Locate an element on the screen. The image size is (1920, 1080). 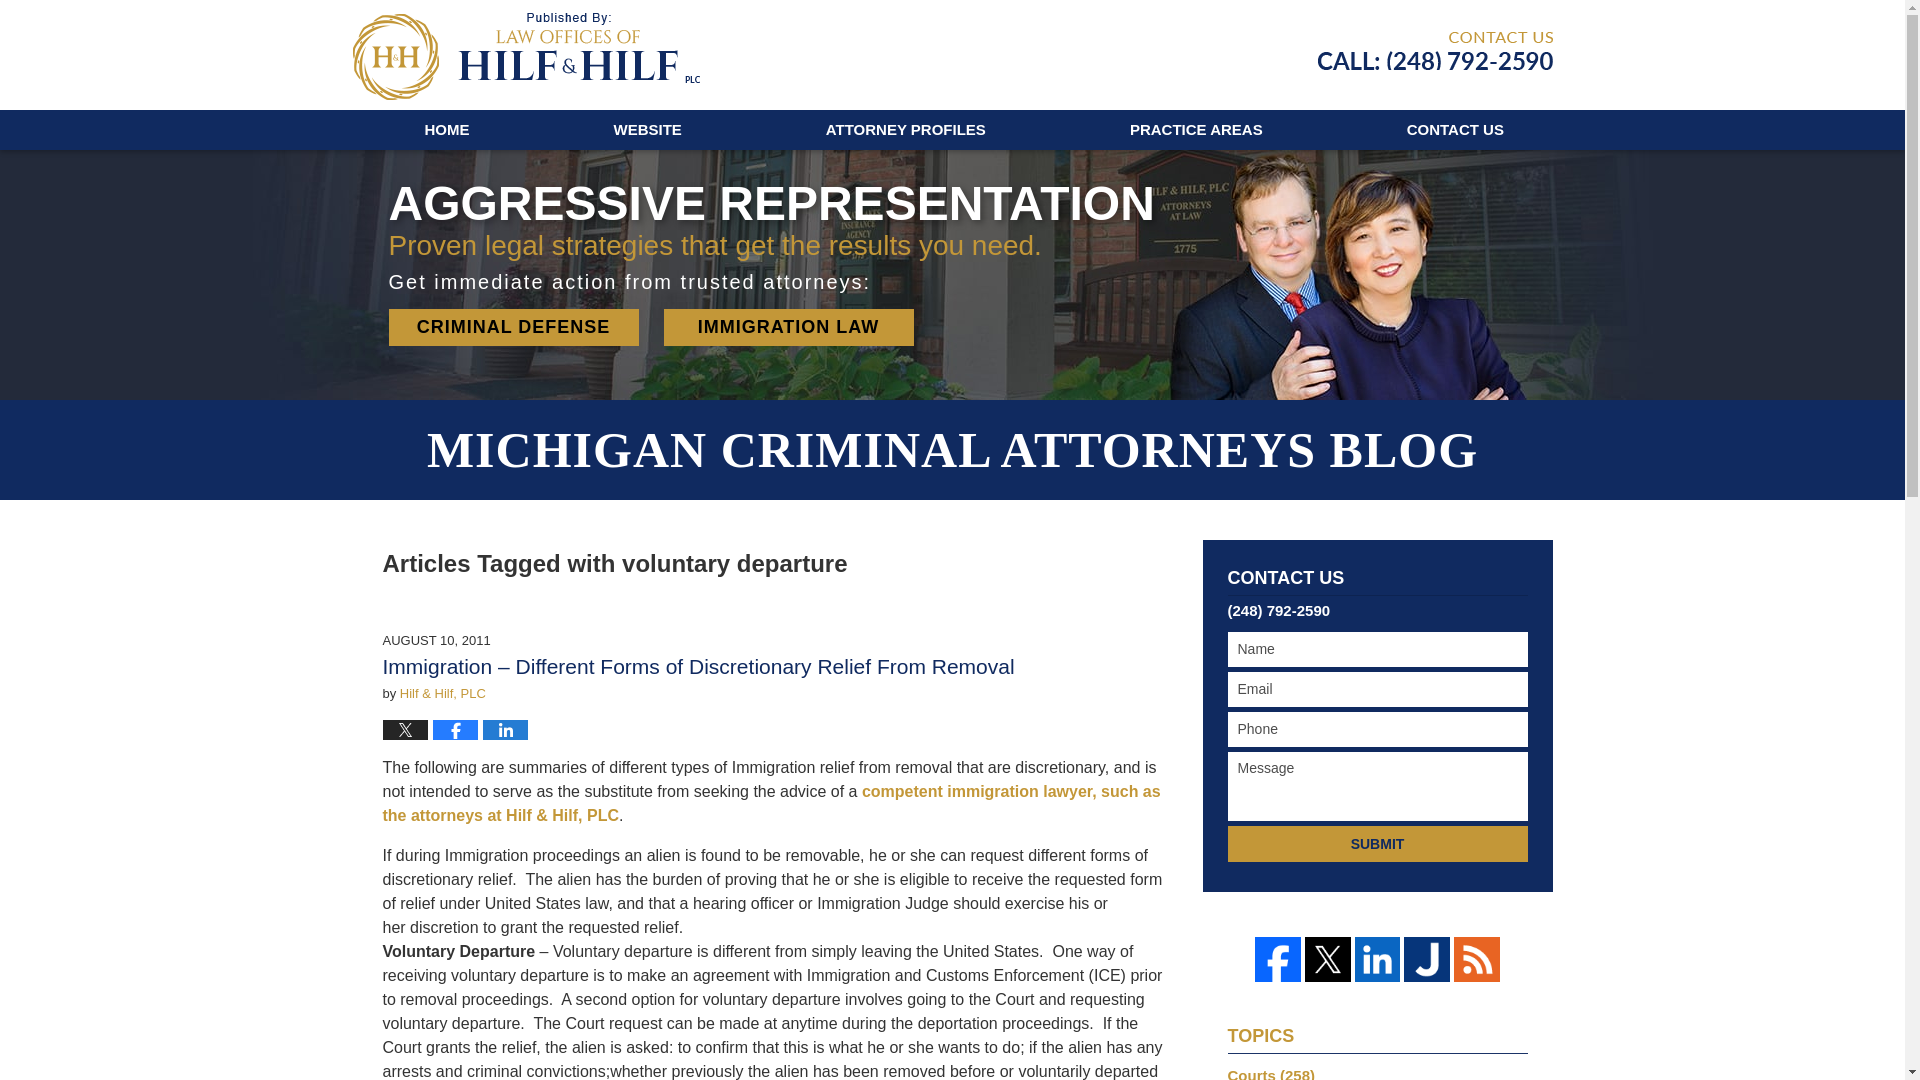
ATTORNEY PROFILES is located at coordinates (906, 130).